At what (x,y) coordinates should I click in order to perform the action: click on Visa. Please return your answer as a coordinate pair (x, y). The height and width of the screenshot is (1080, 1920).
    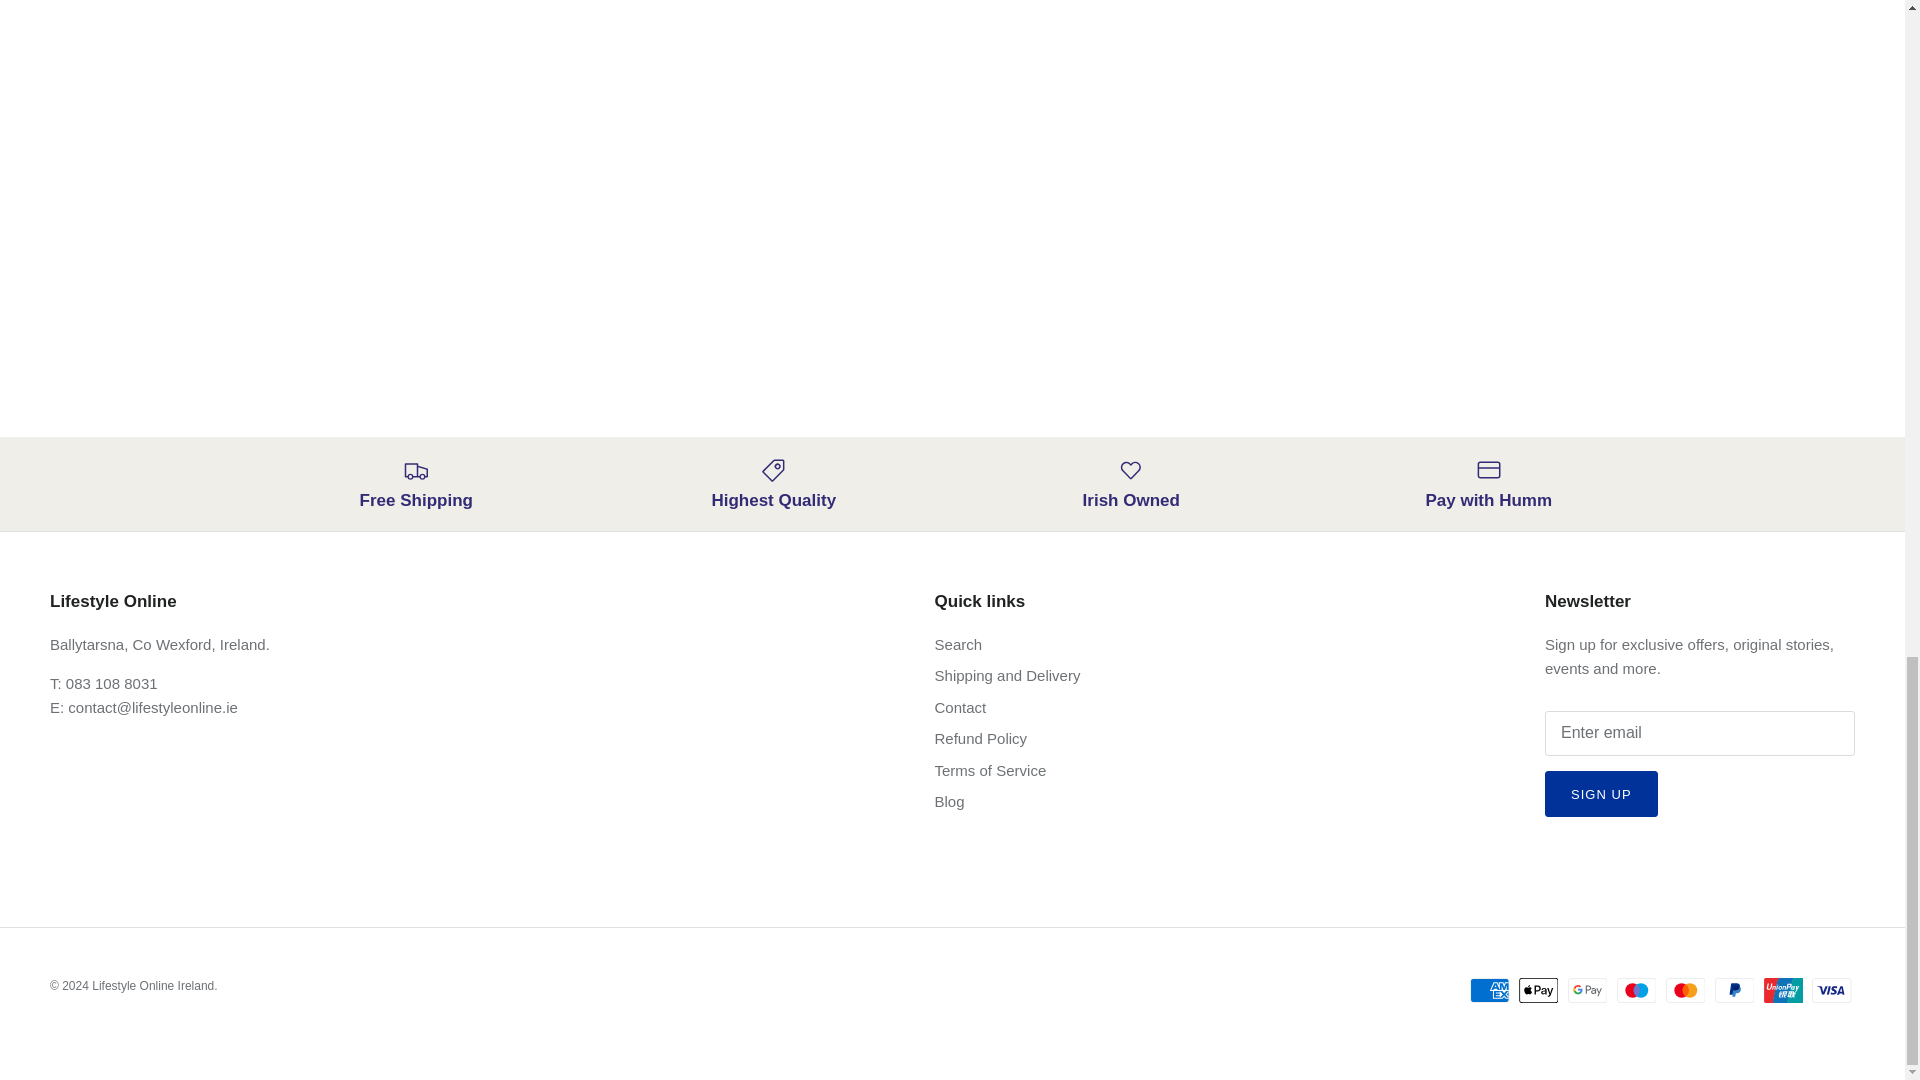
    Looking at the image, I should click on (1831, 990).